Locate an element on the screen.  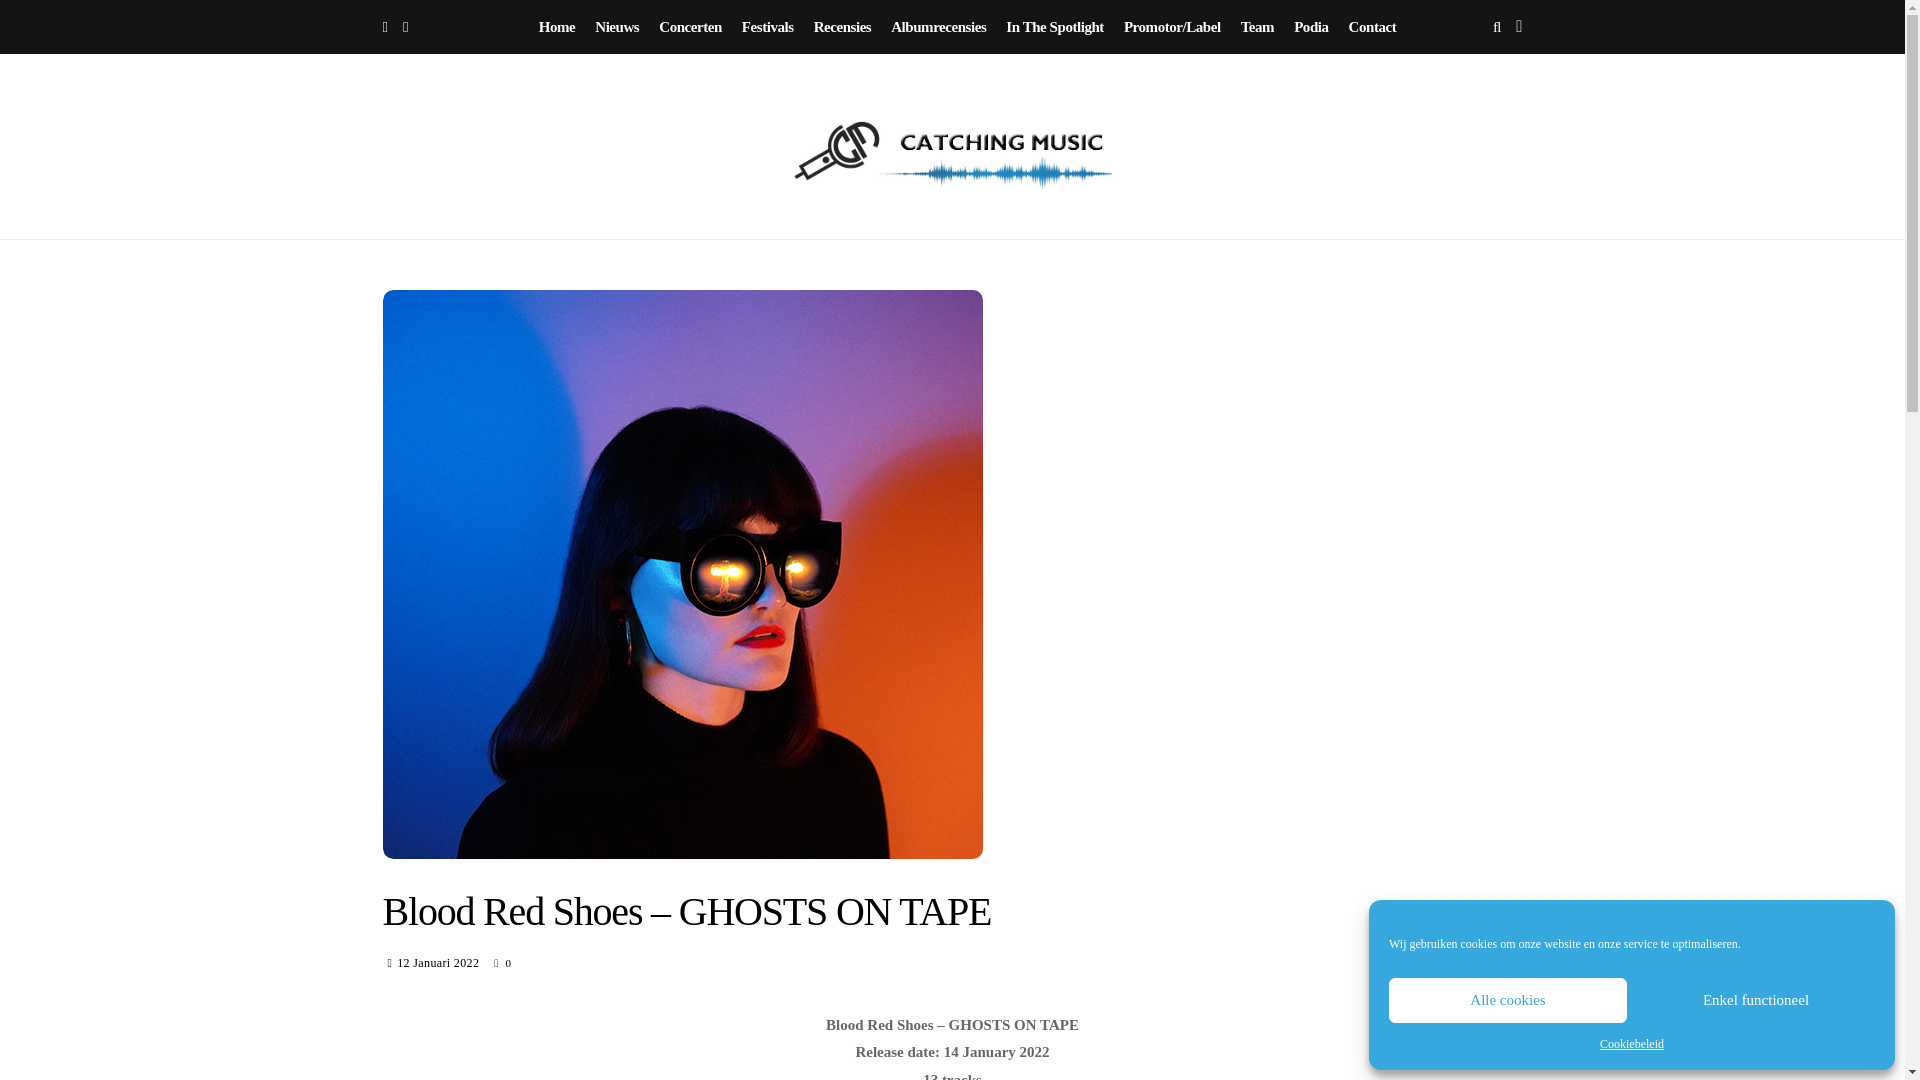
Enkel functioneel is located at coordinates (1756, 1000).